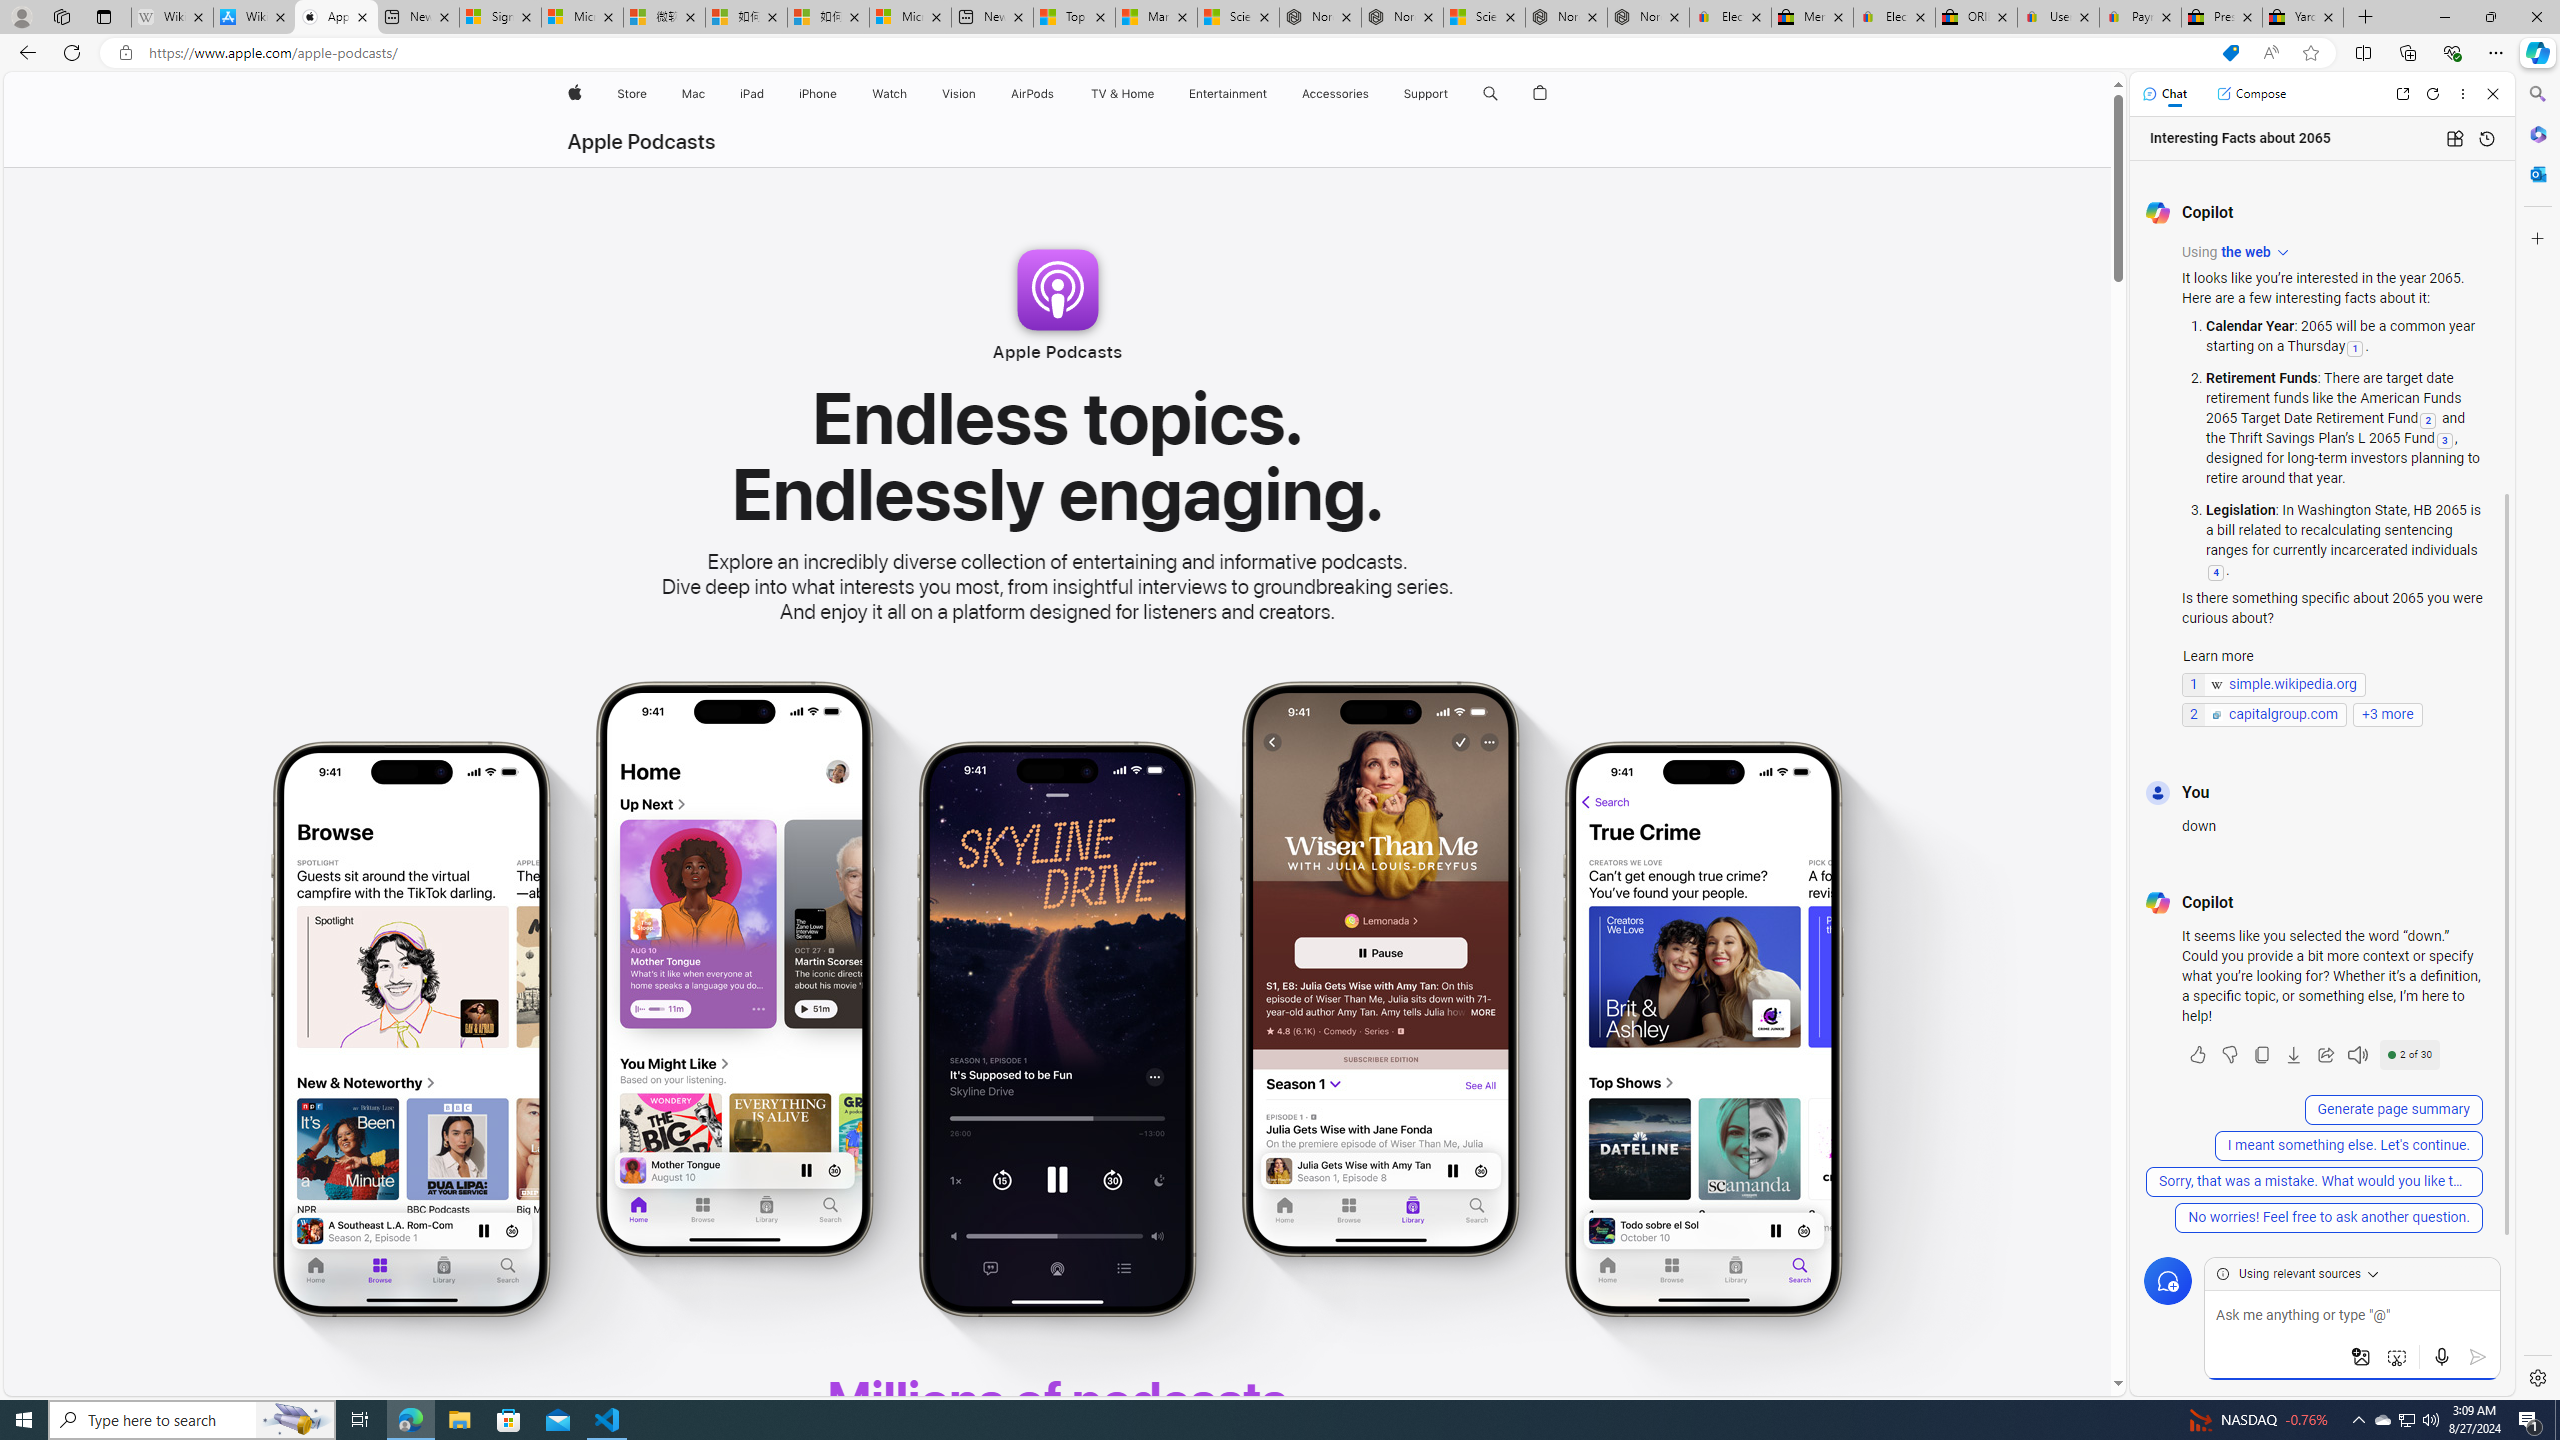 The width and height of the screenshot is (2560, 1440). What do you see at coordinates (640, 142) in the screenshot?
I see `Apple Podcasts` at bounding box center [640, 142].